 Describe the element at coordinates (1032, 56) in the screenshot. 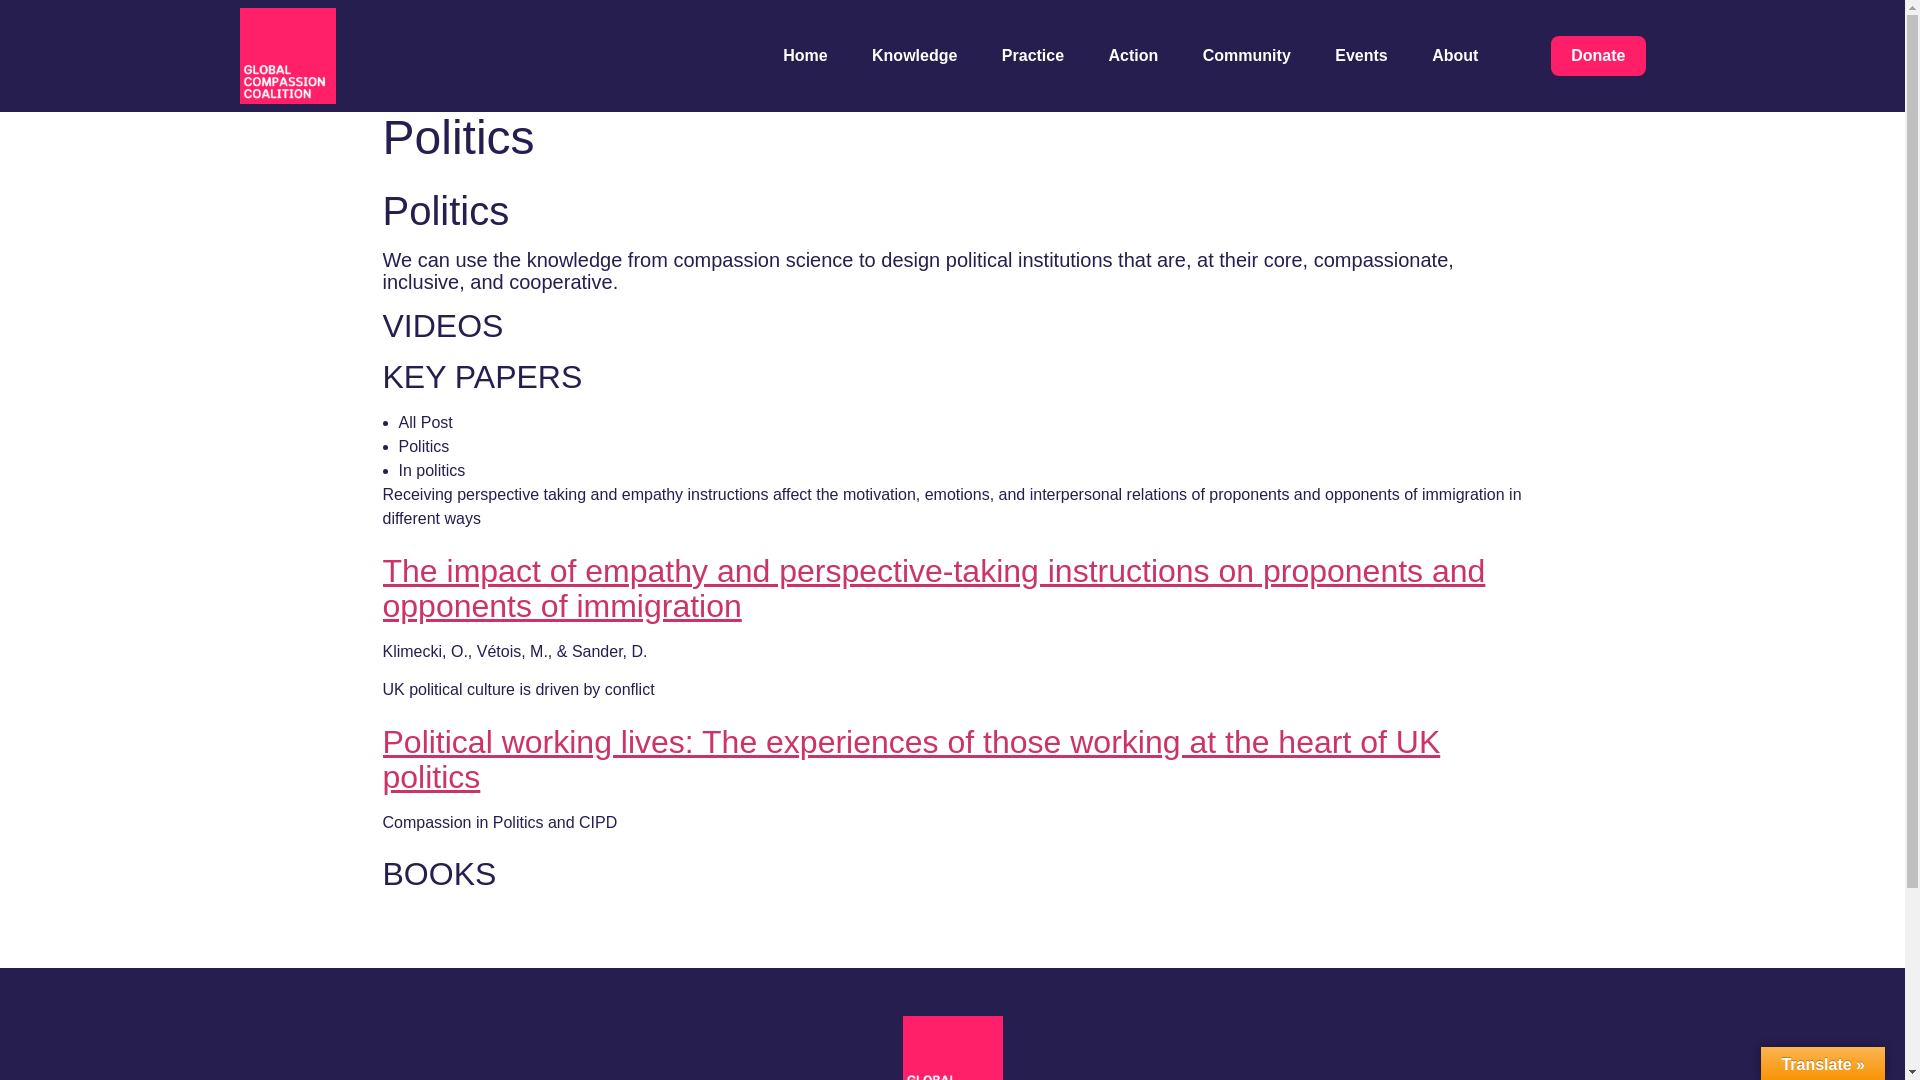

I see `Practice` at that location.